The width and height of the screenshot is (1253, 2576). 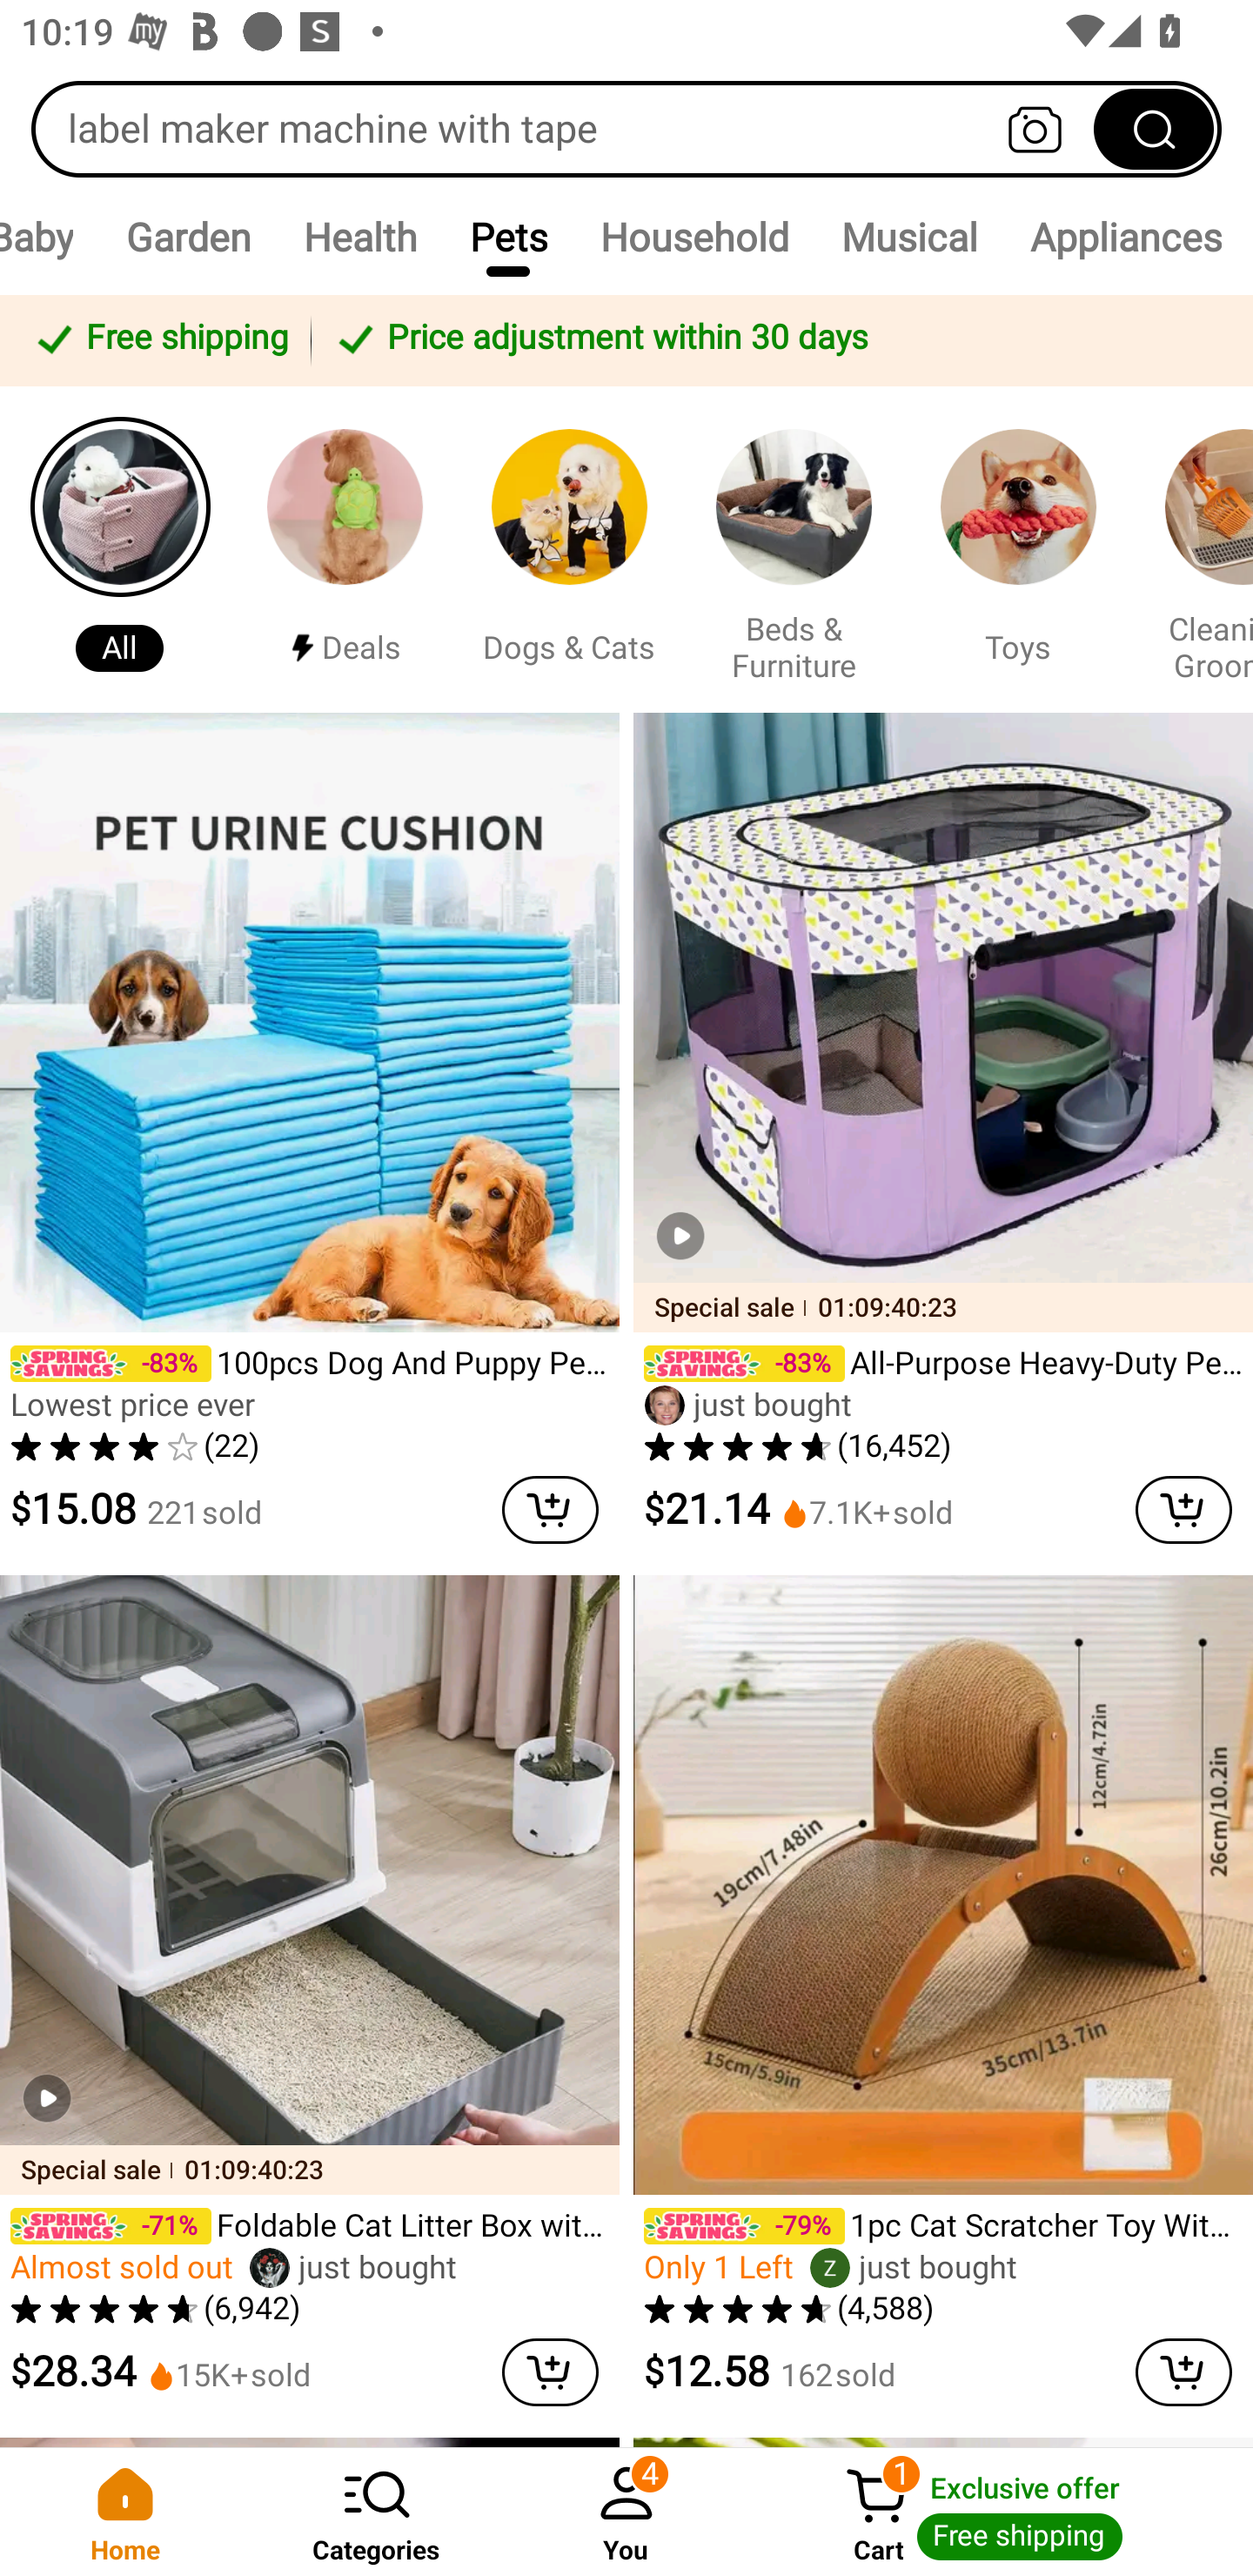 I want to click on Free shipping, so click(x=160, y=339).